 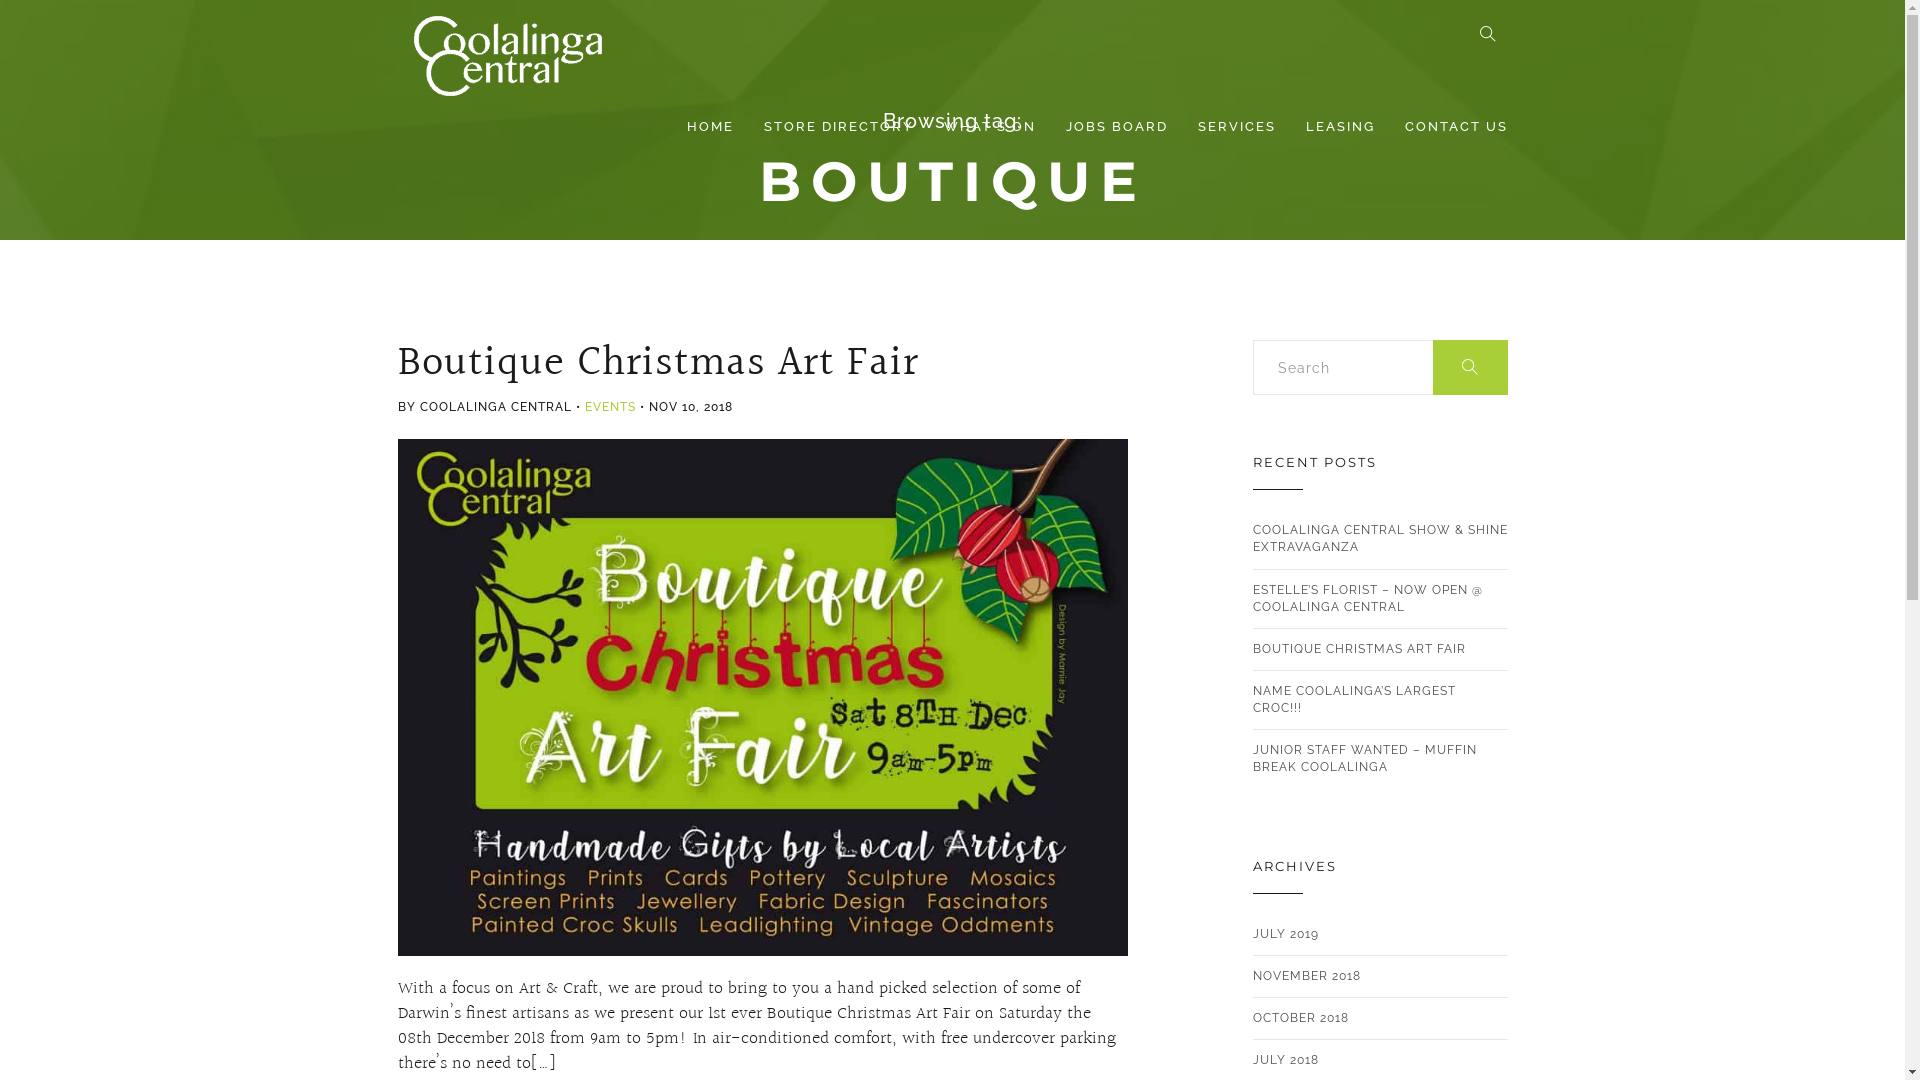 I want to click on JOBS BOARD, so click(x=1116, y=127).